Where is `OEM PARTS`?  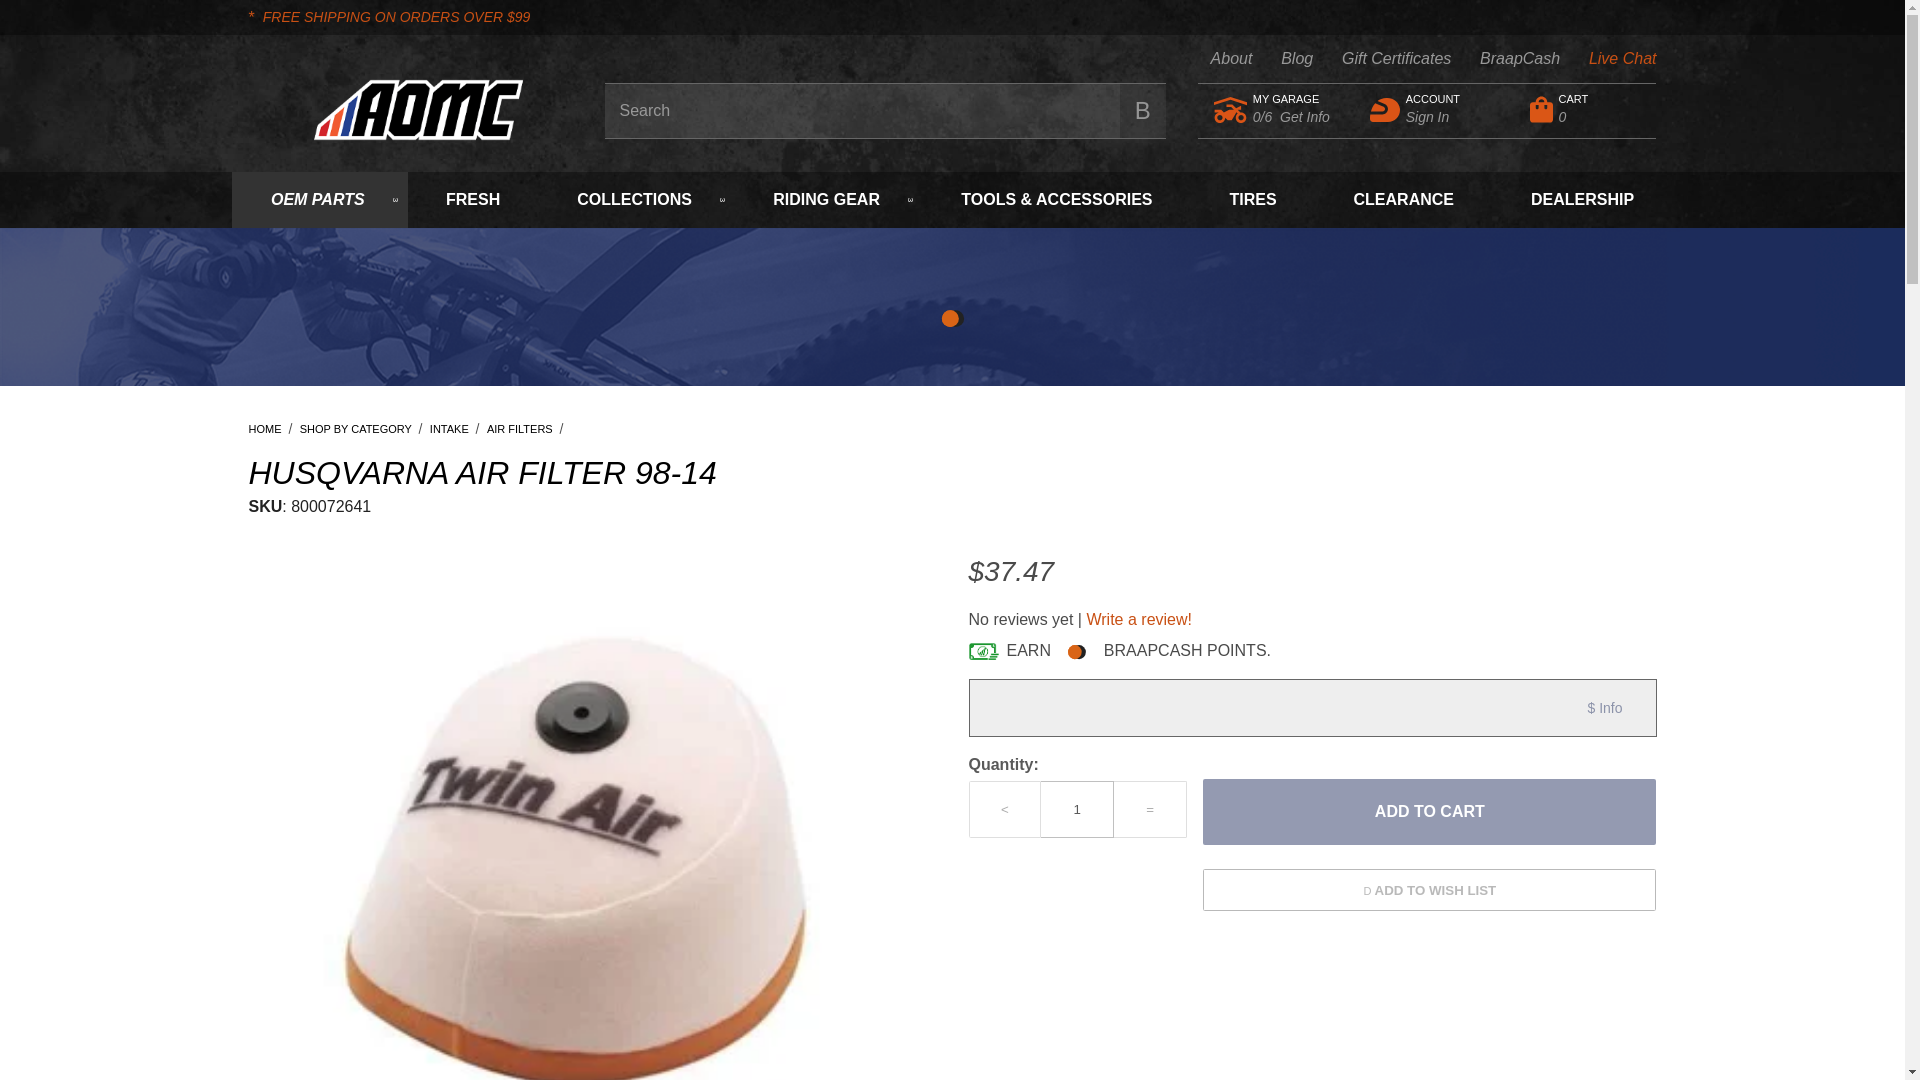 OEM PARTS is located at coordinates (1358, 338).